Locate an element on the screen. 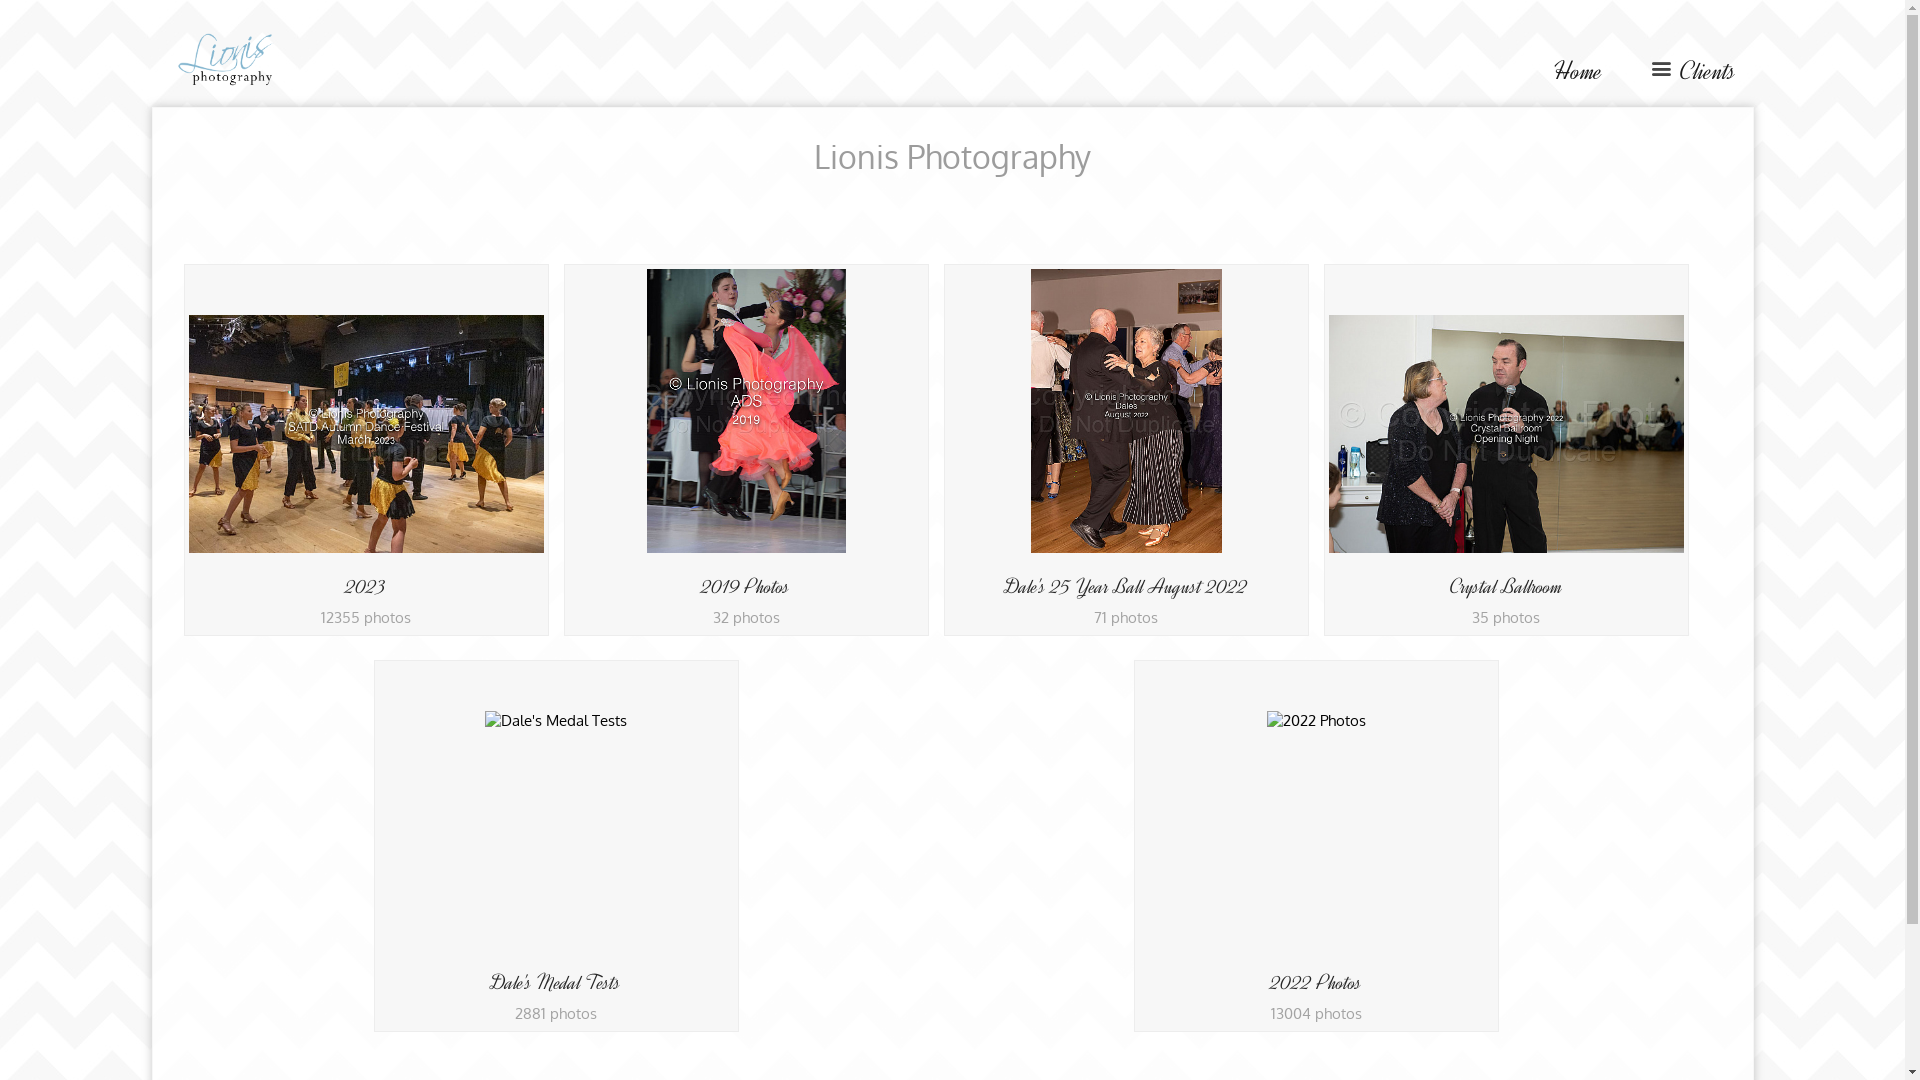  Home is located at coordinates (1579, 72).